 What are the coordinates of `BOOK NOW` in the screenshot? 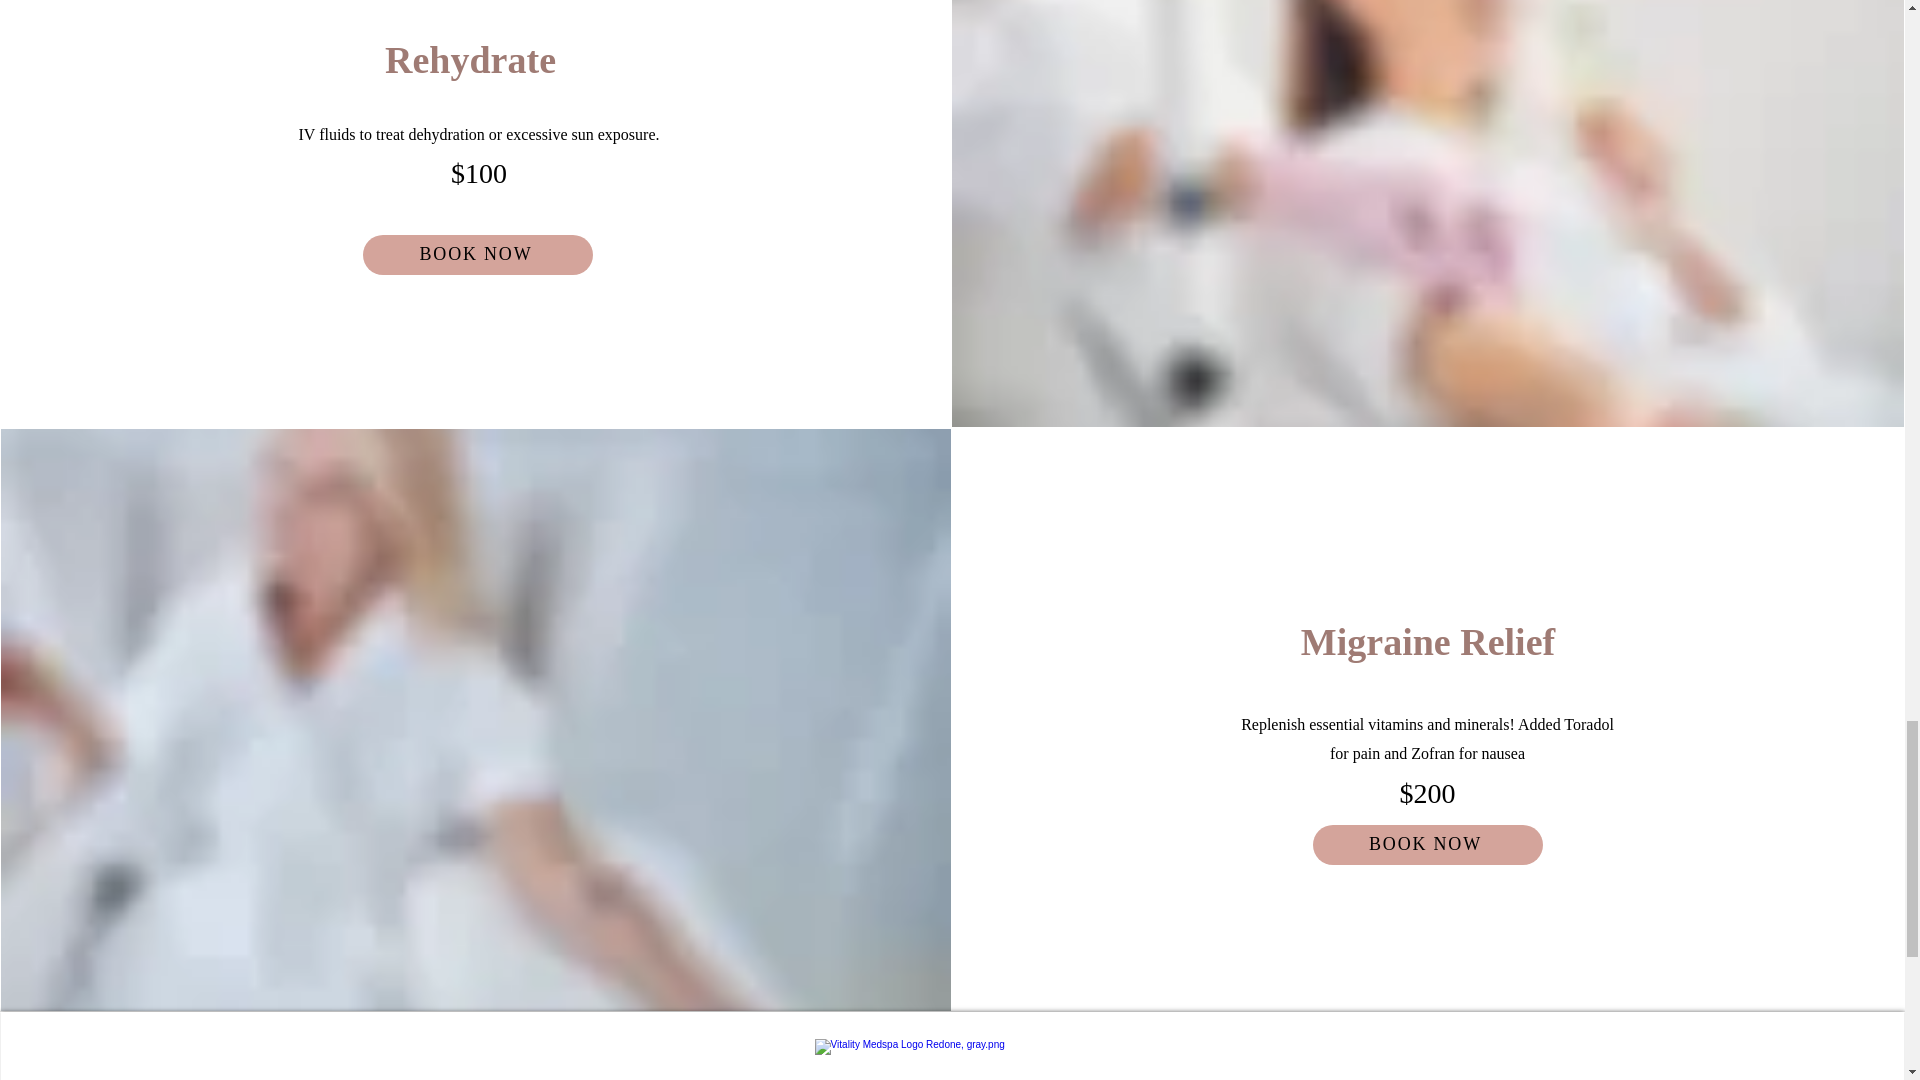 It's located at (478, 255).